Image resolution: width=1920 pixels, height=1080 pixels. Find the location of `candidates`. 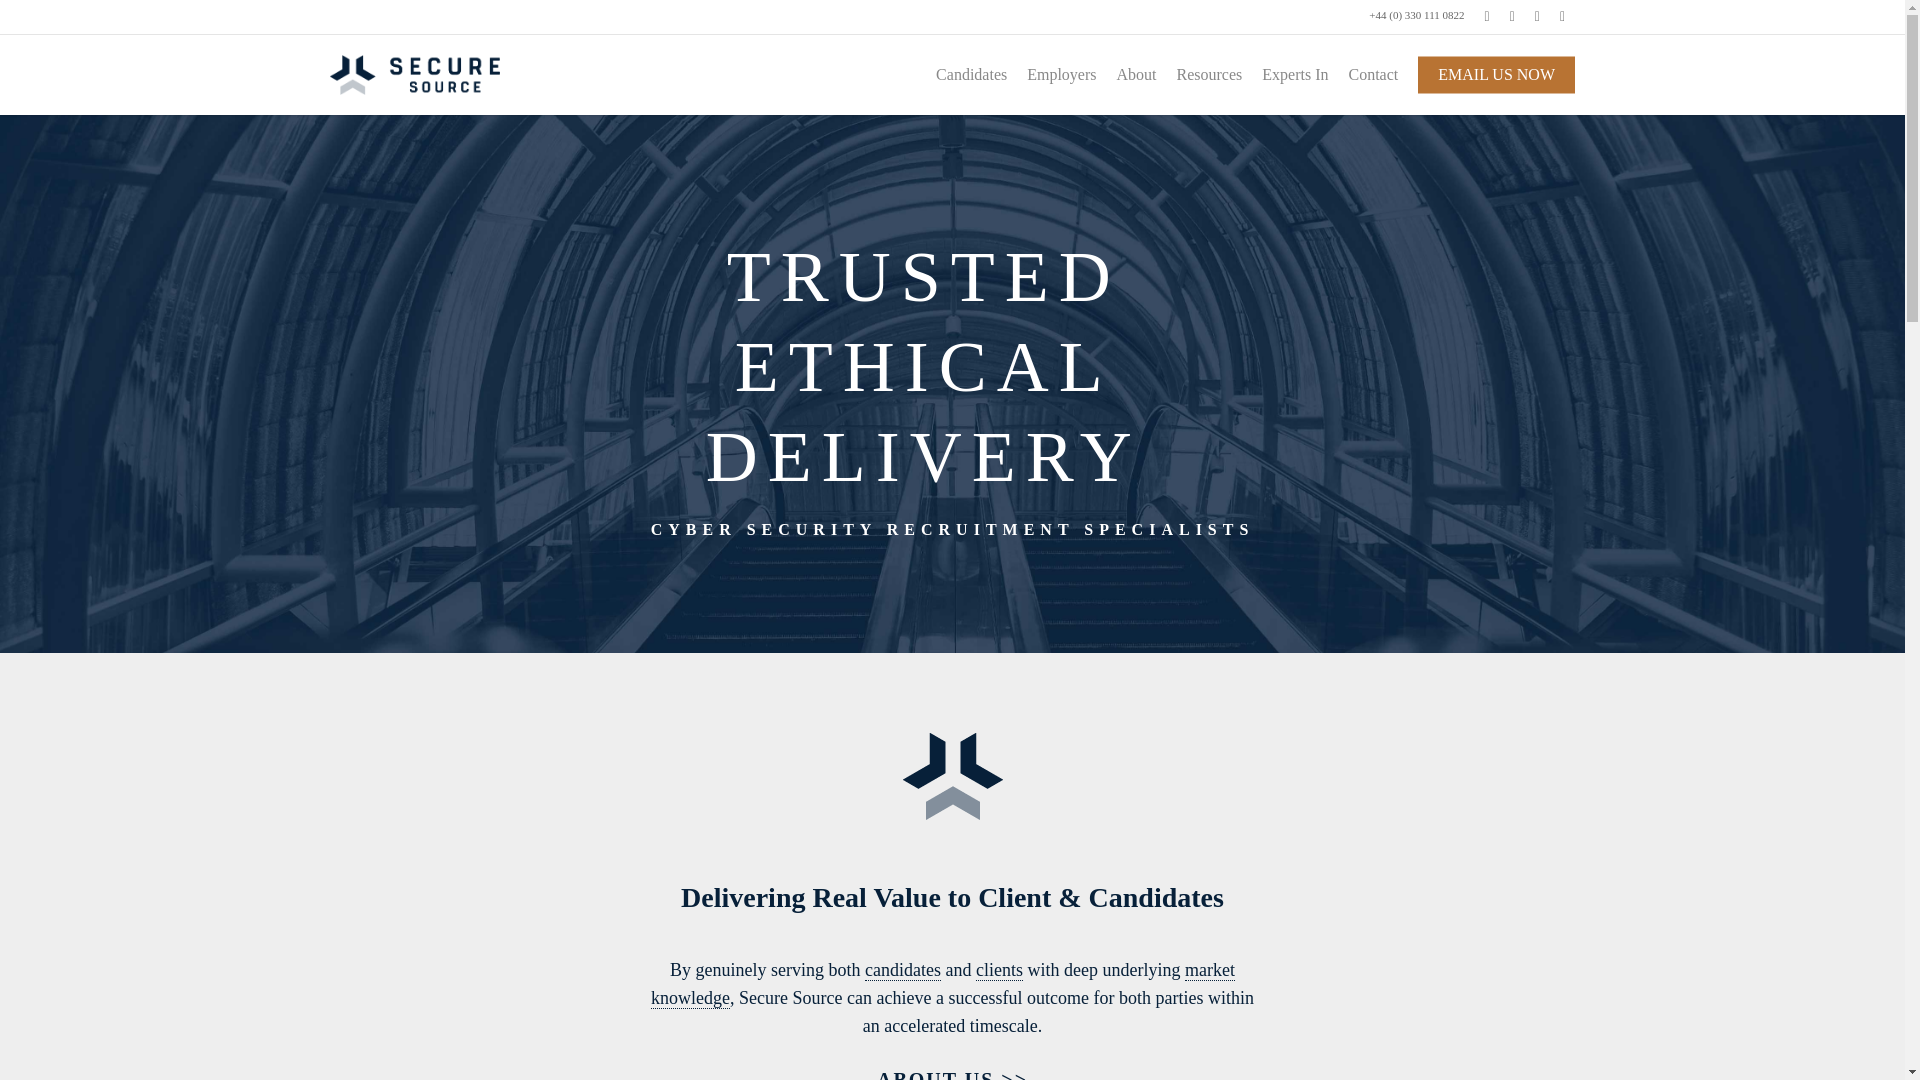

candidates is located at coordinates (902, 970).